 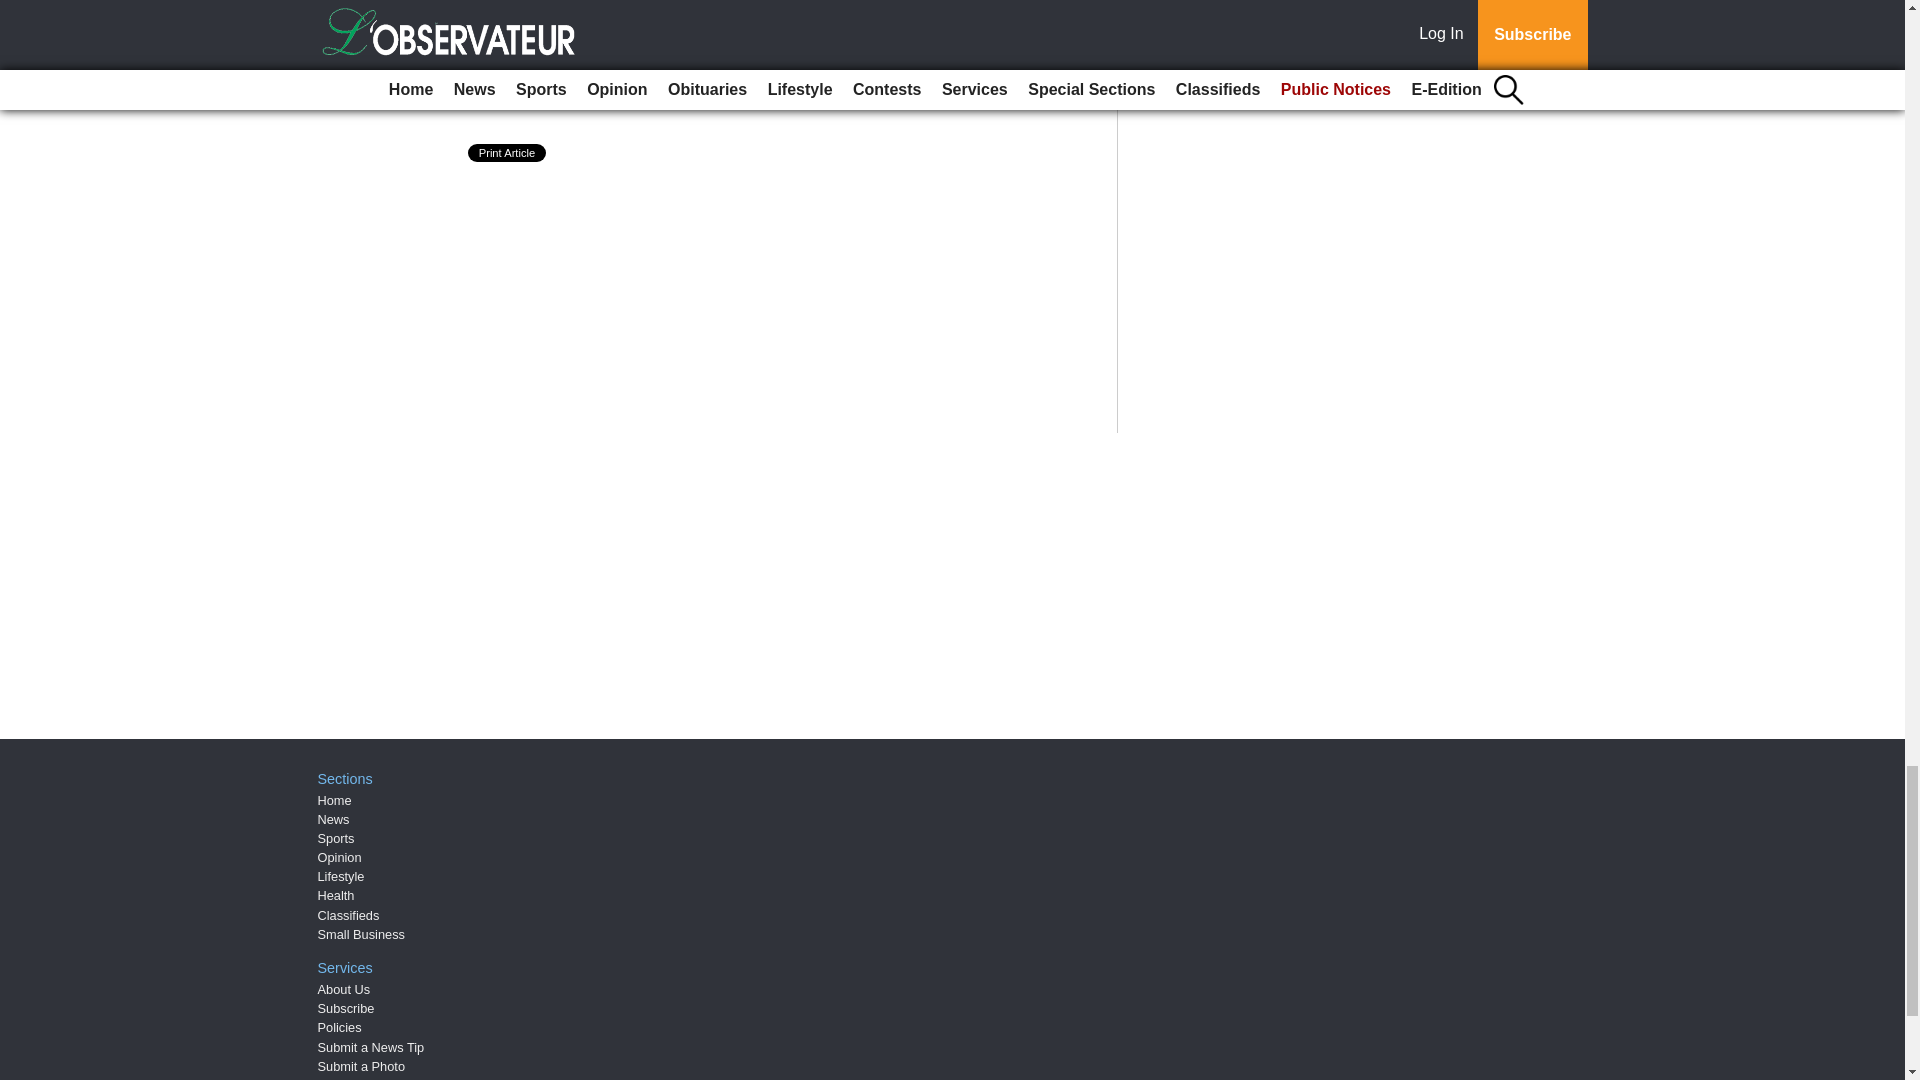 I want to click on Print Article, so click(x=508, y=152).